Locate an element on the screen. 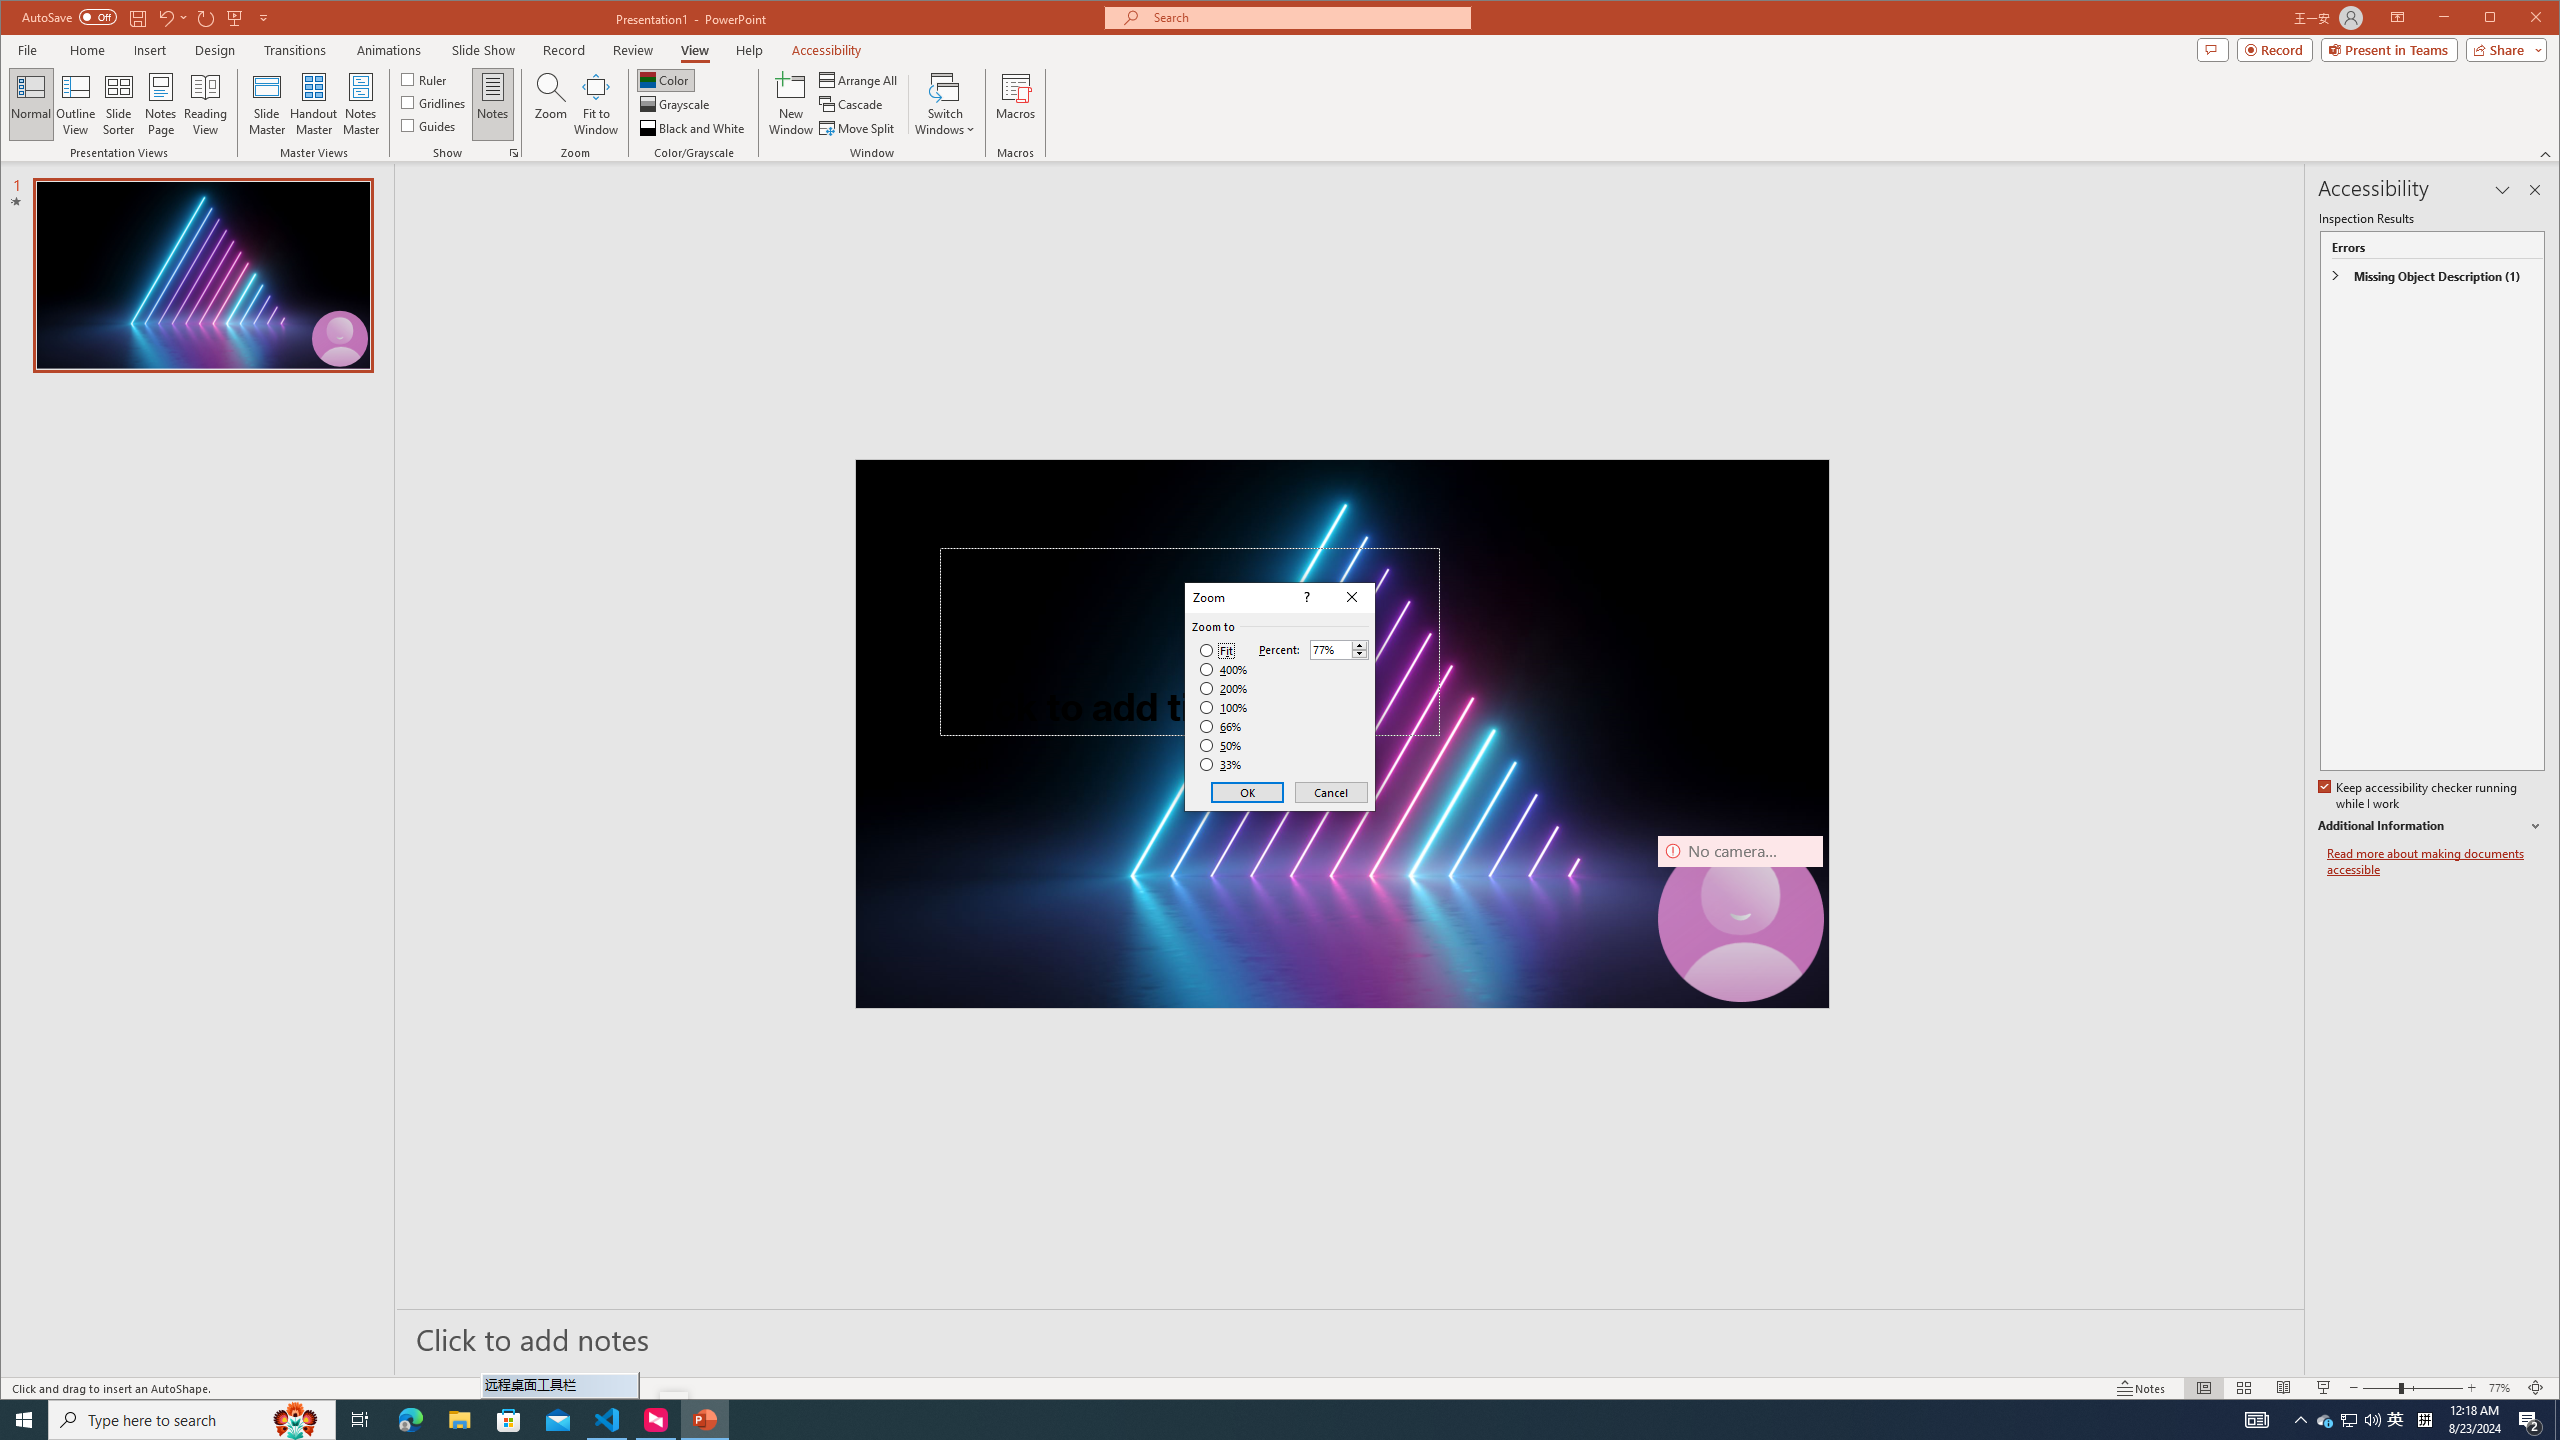  Color is located at coordinates (665, 80).